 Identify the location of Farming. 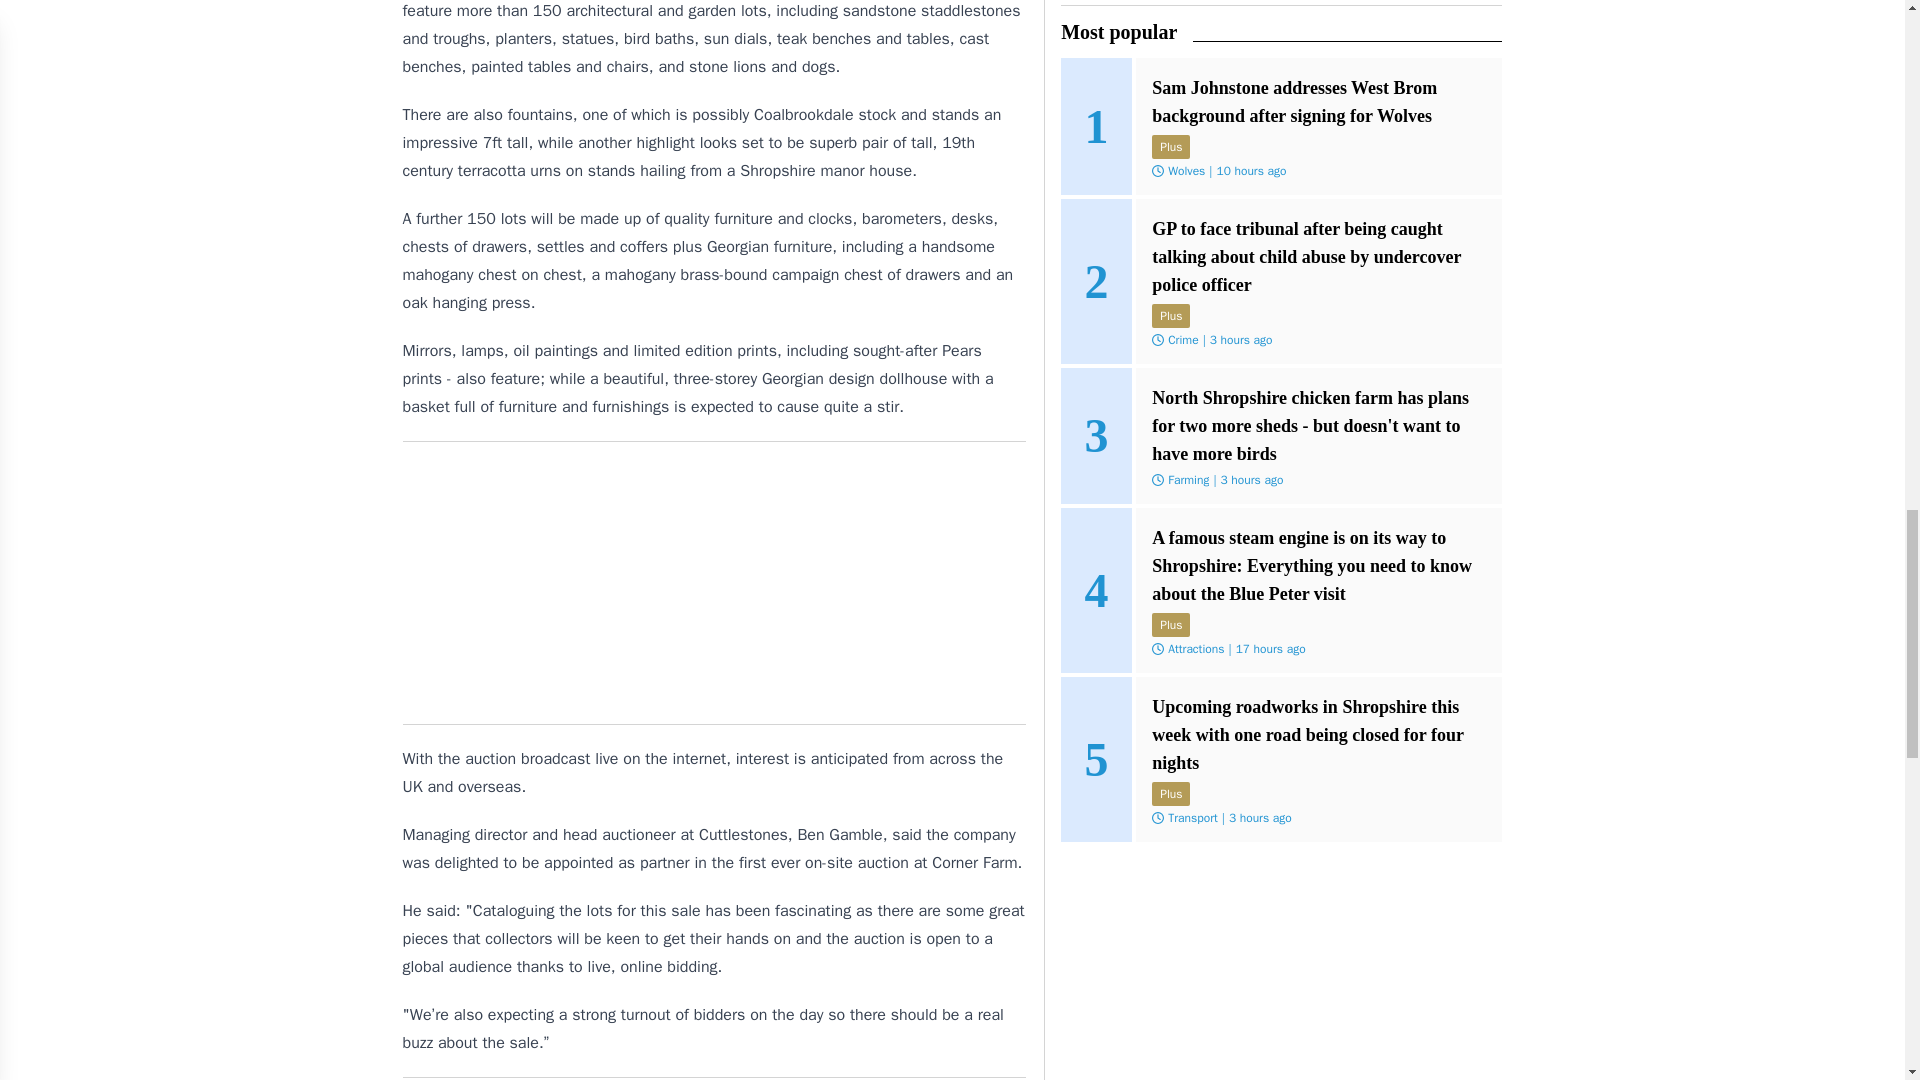
(1188, 480).